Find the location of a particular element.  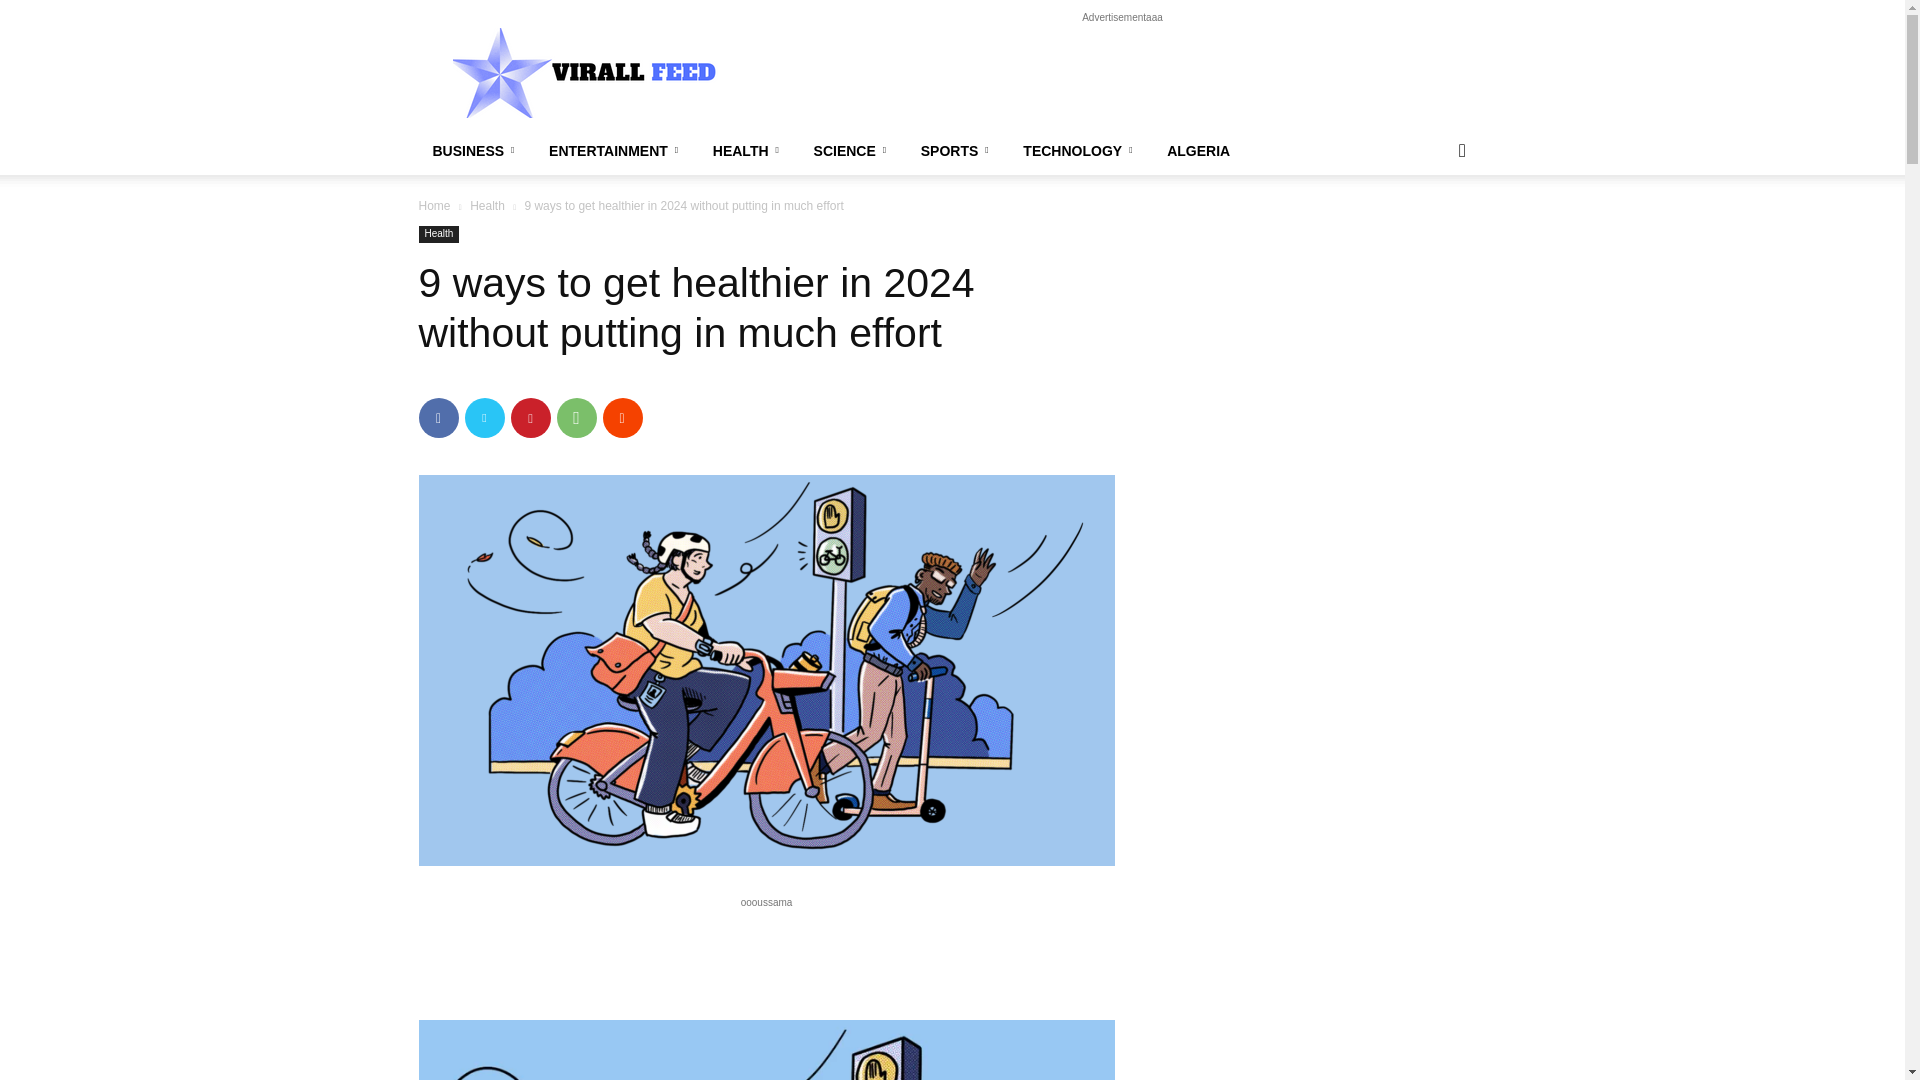

ENTERTAINMENT is located at coordinates (616, 150).